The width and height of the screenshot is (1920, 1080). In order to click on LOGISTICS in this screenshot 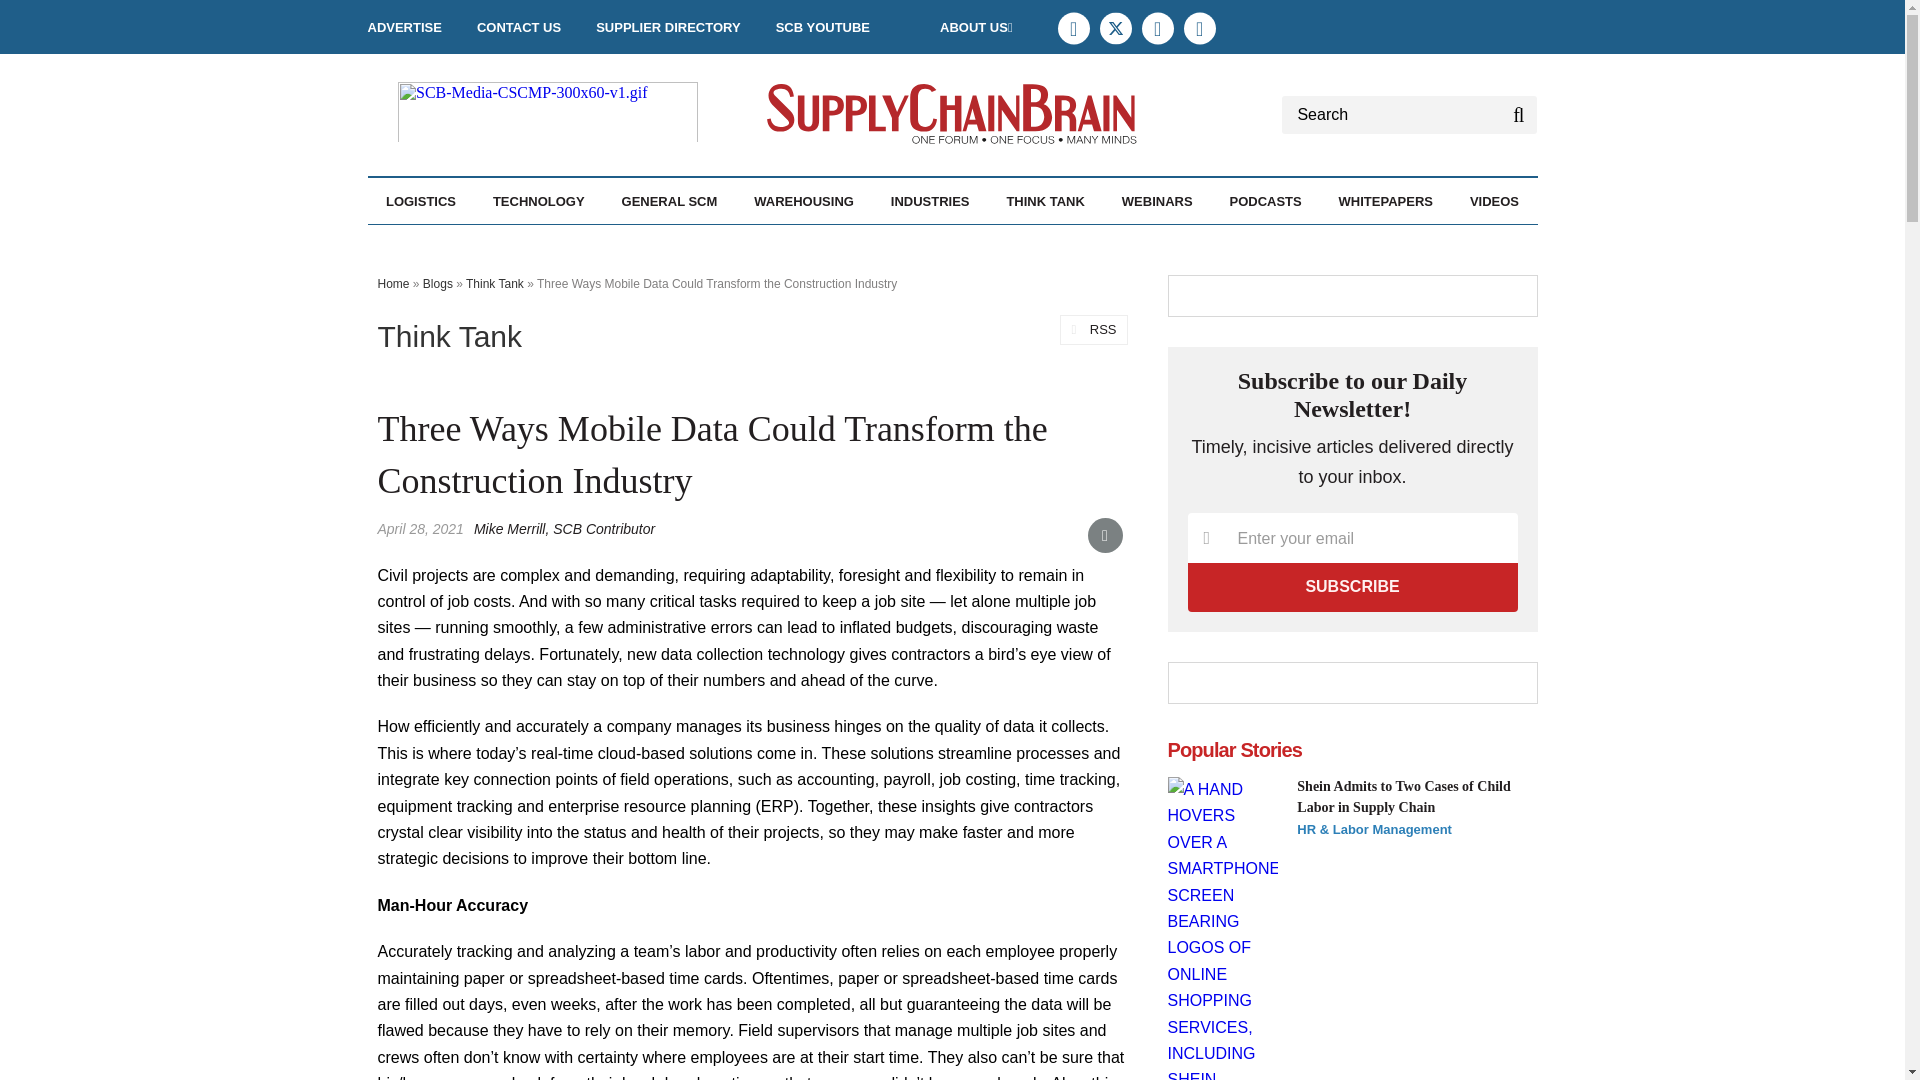, I will do `click(420, 201)`.